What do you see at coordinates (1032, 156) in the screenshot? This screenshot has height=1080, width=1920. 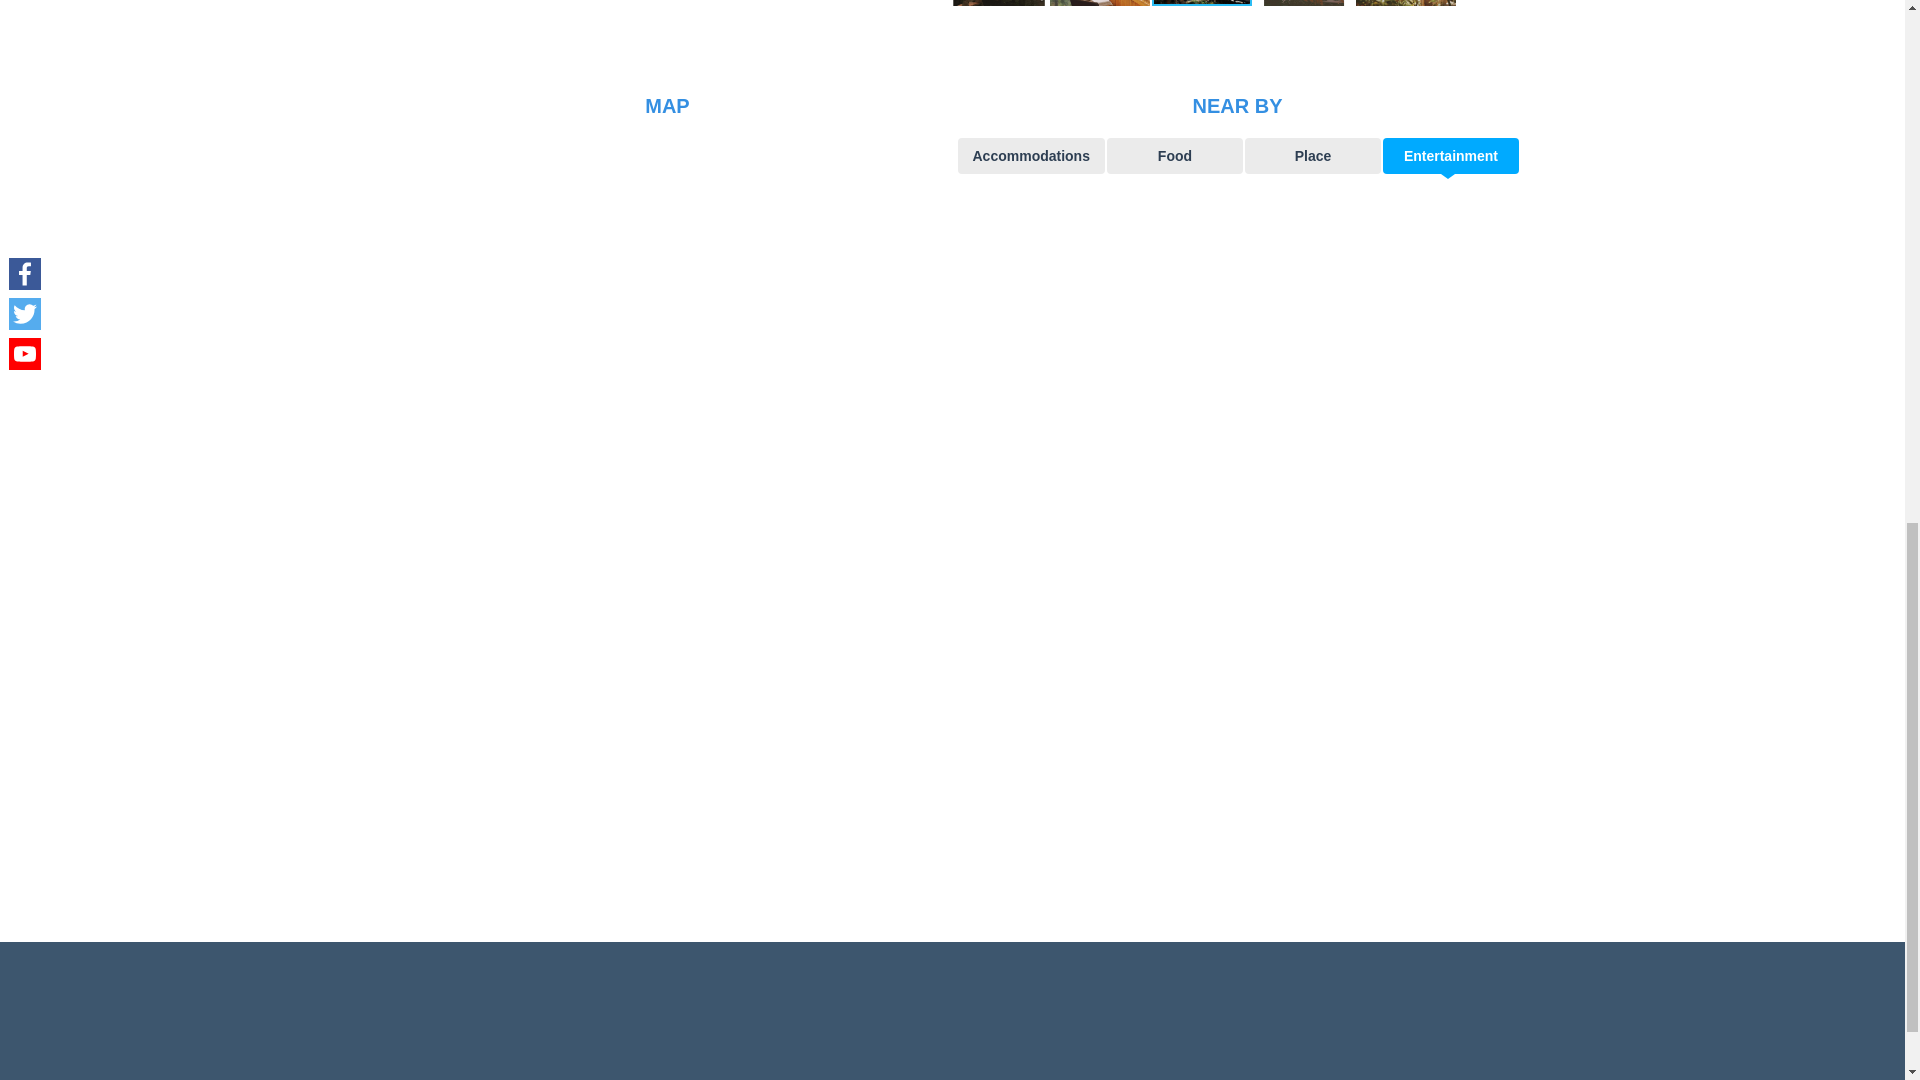 I see `Accommodations` at bounding box center [1032, 156].